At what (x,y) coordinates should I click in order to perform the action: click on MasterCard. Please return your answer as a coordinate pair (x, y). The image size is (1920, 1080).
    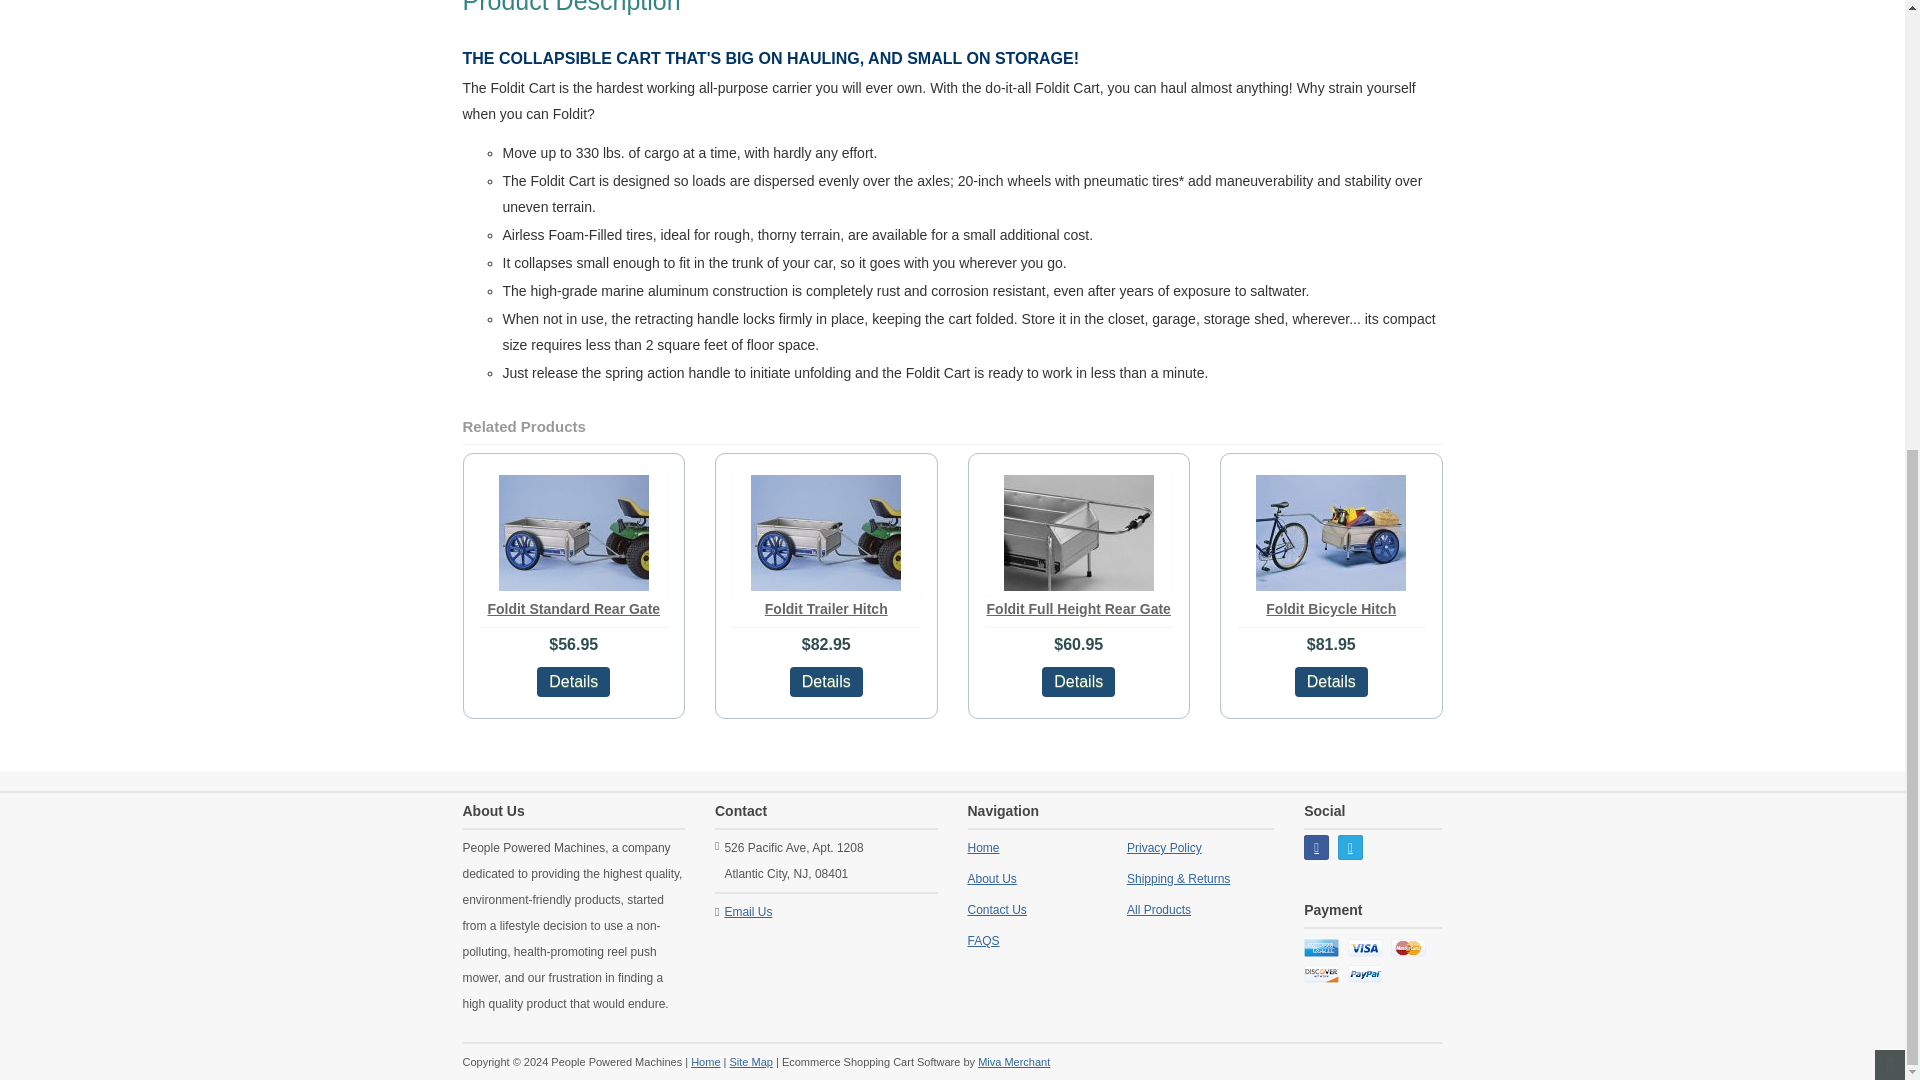
    Looking at the image, I should click on (1408, 948).